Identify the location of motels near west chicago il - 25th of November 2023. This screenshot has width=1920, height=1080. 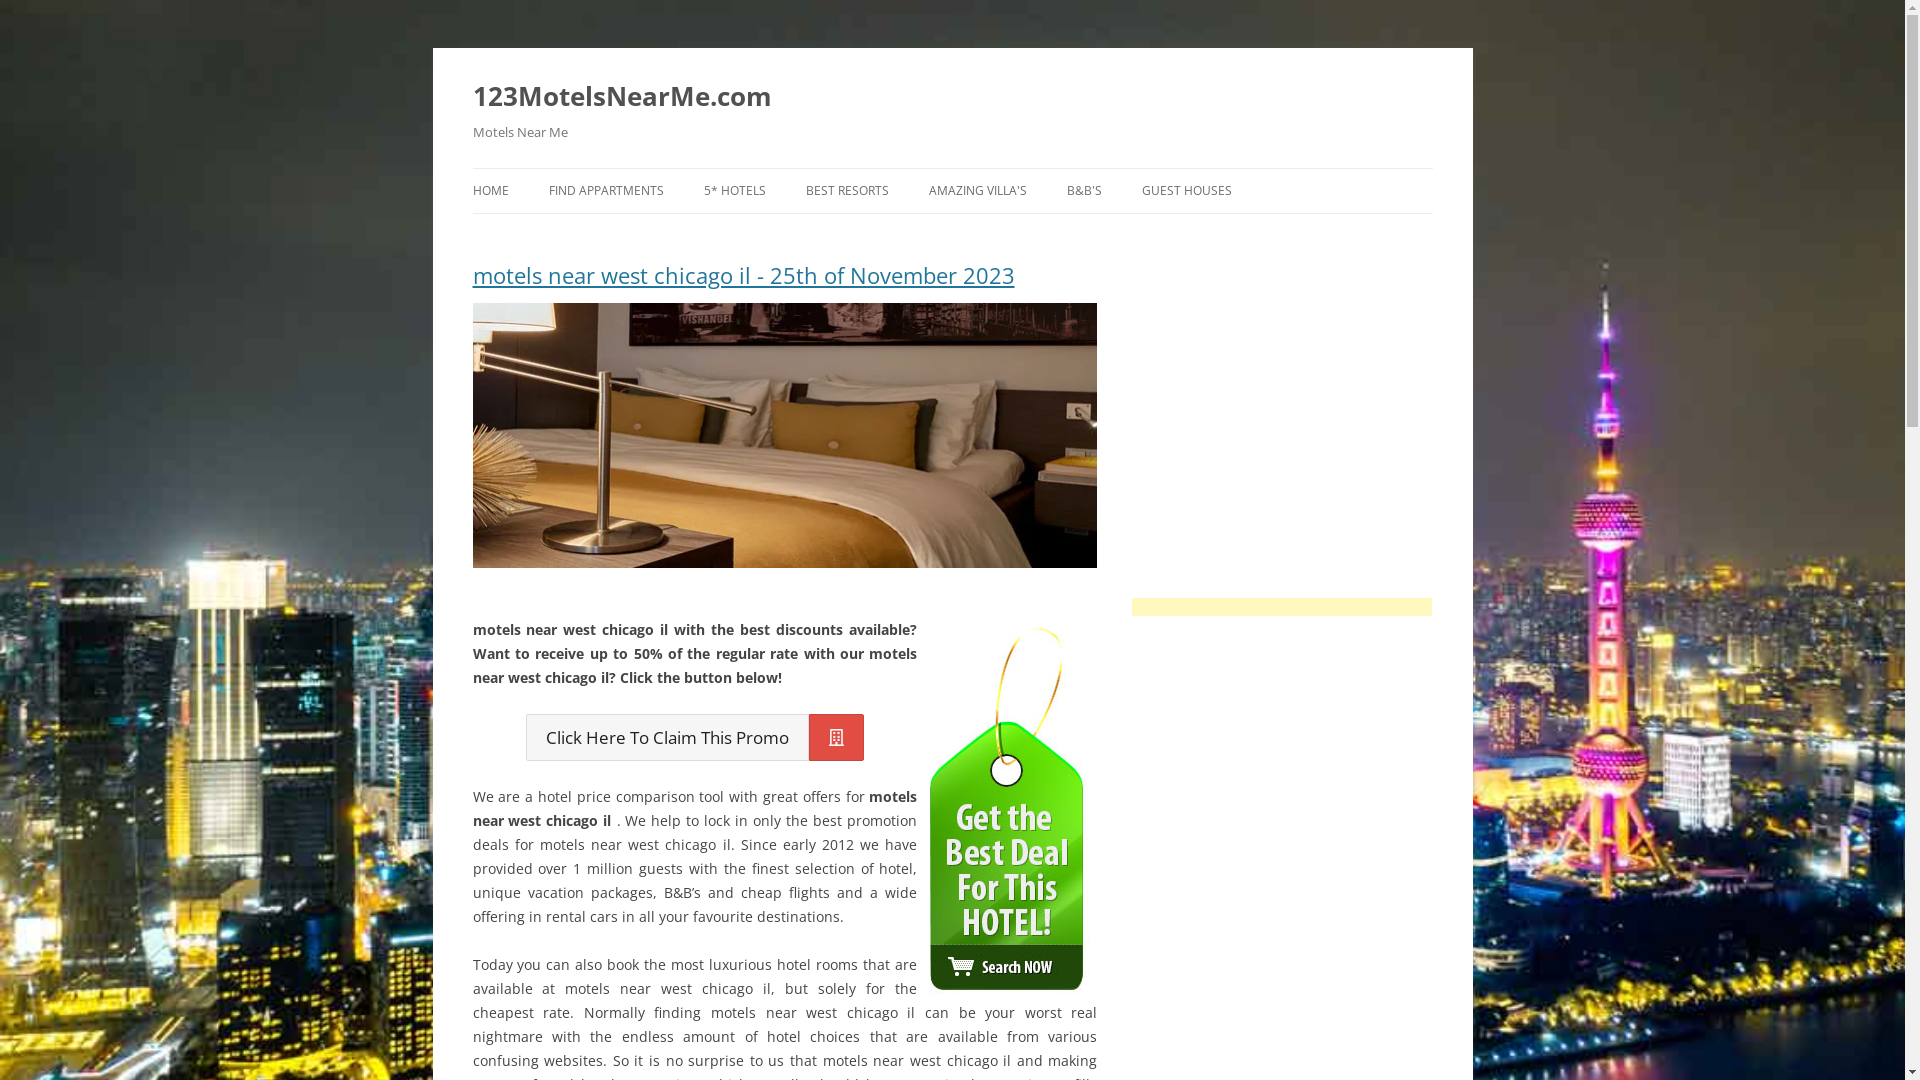
(784, 283).